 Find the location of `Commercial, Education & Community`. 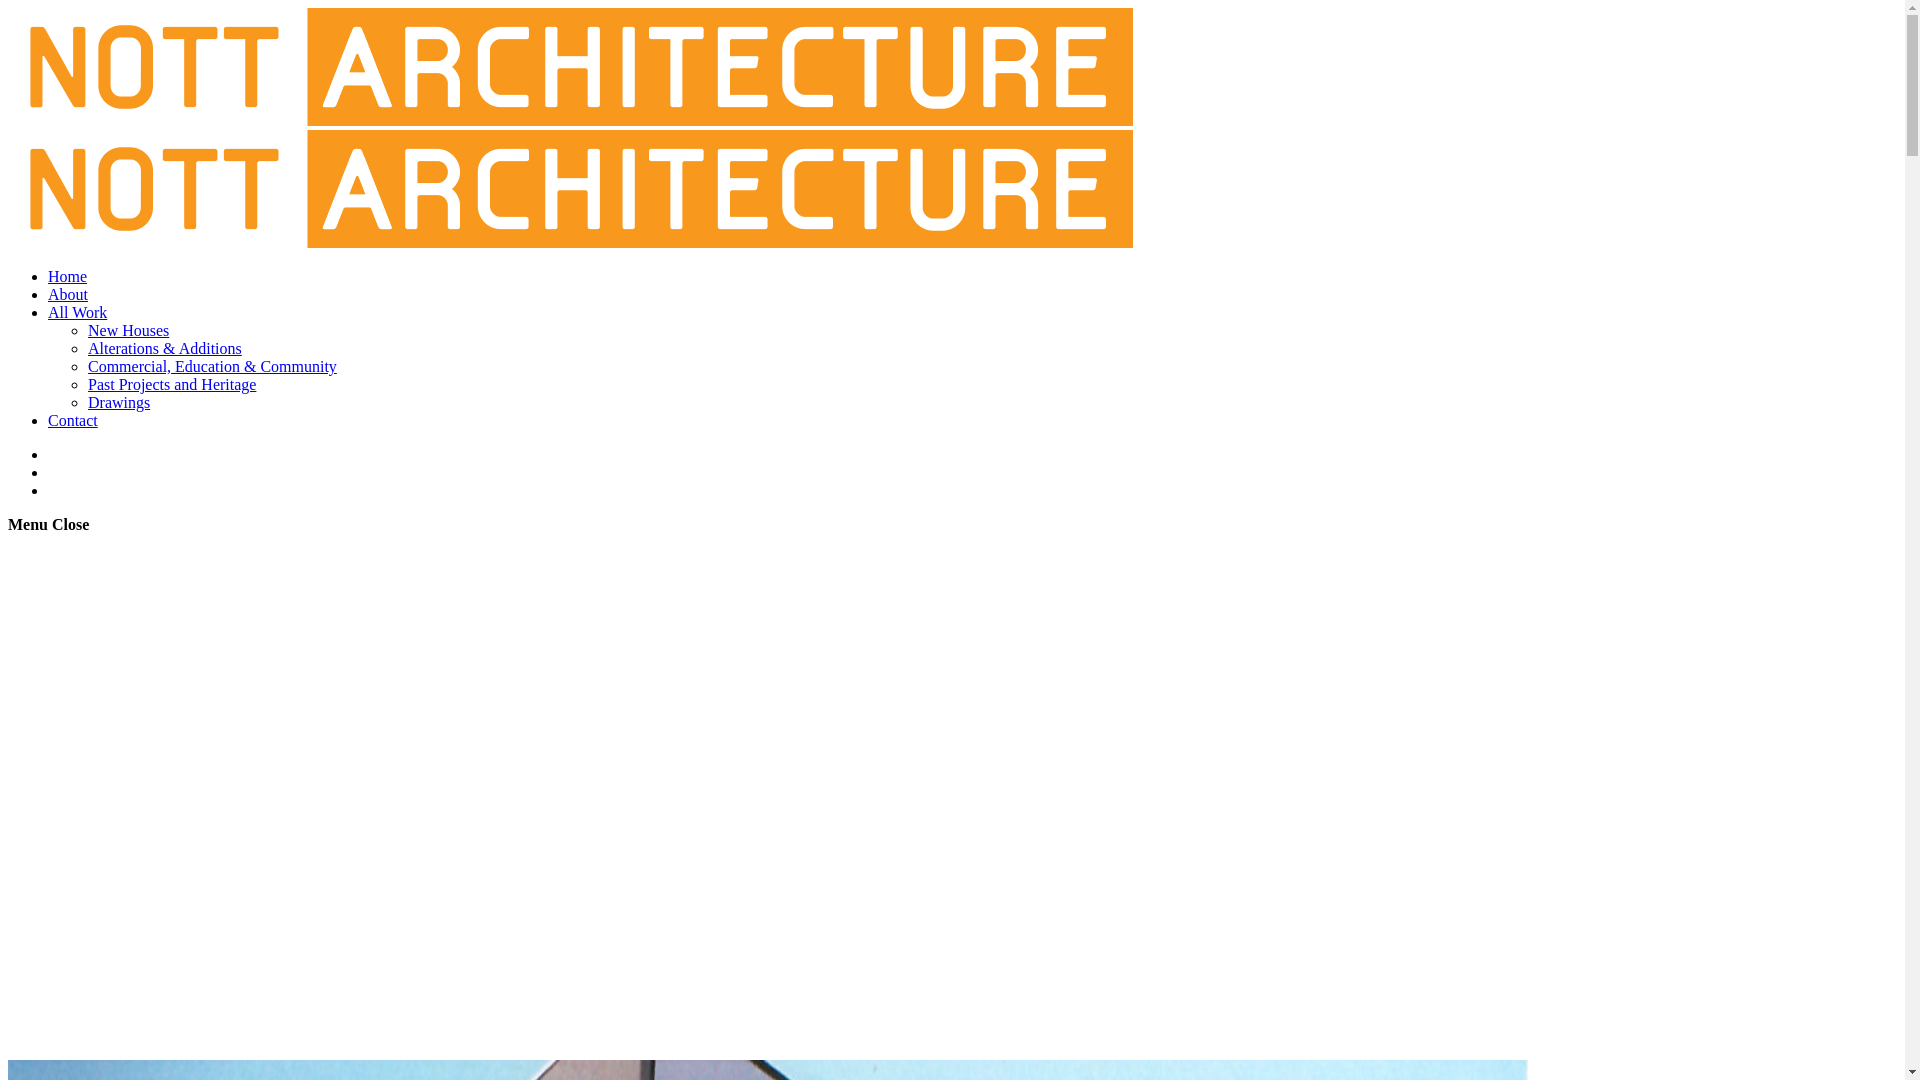

Commercial, Education & Community is located at coordinates (212, 366).